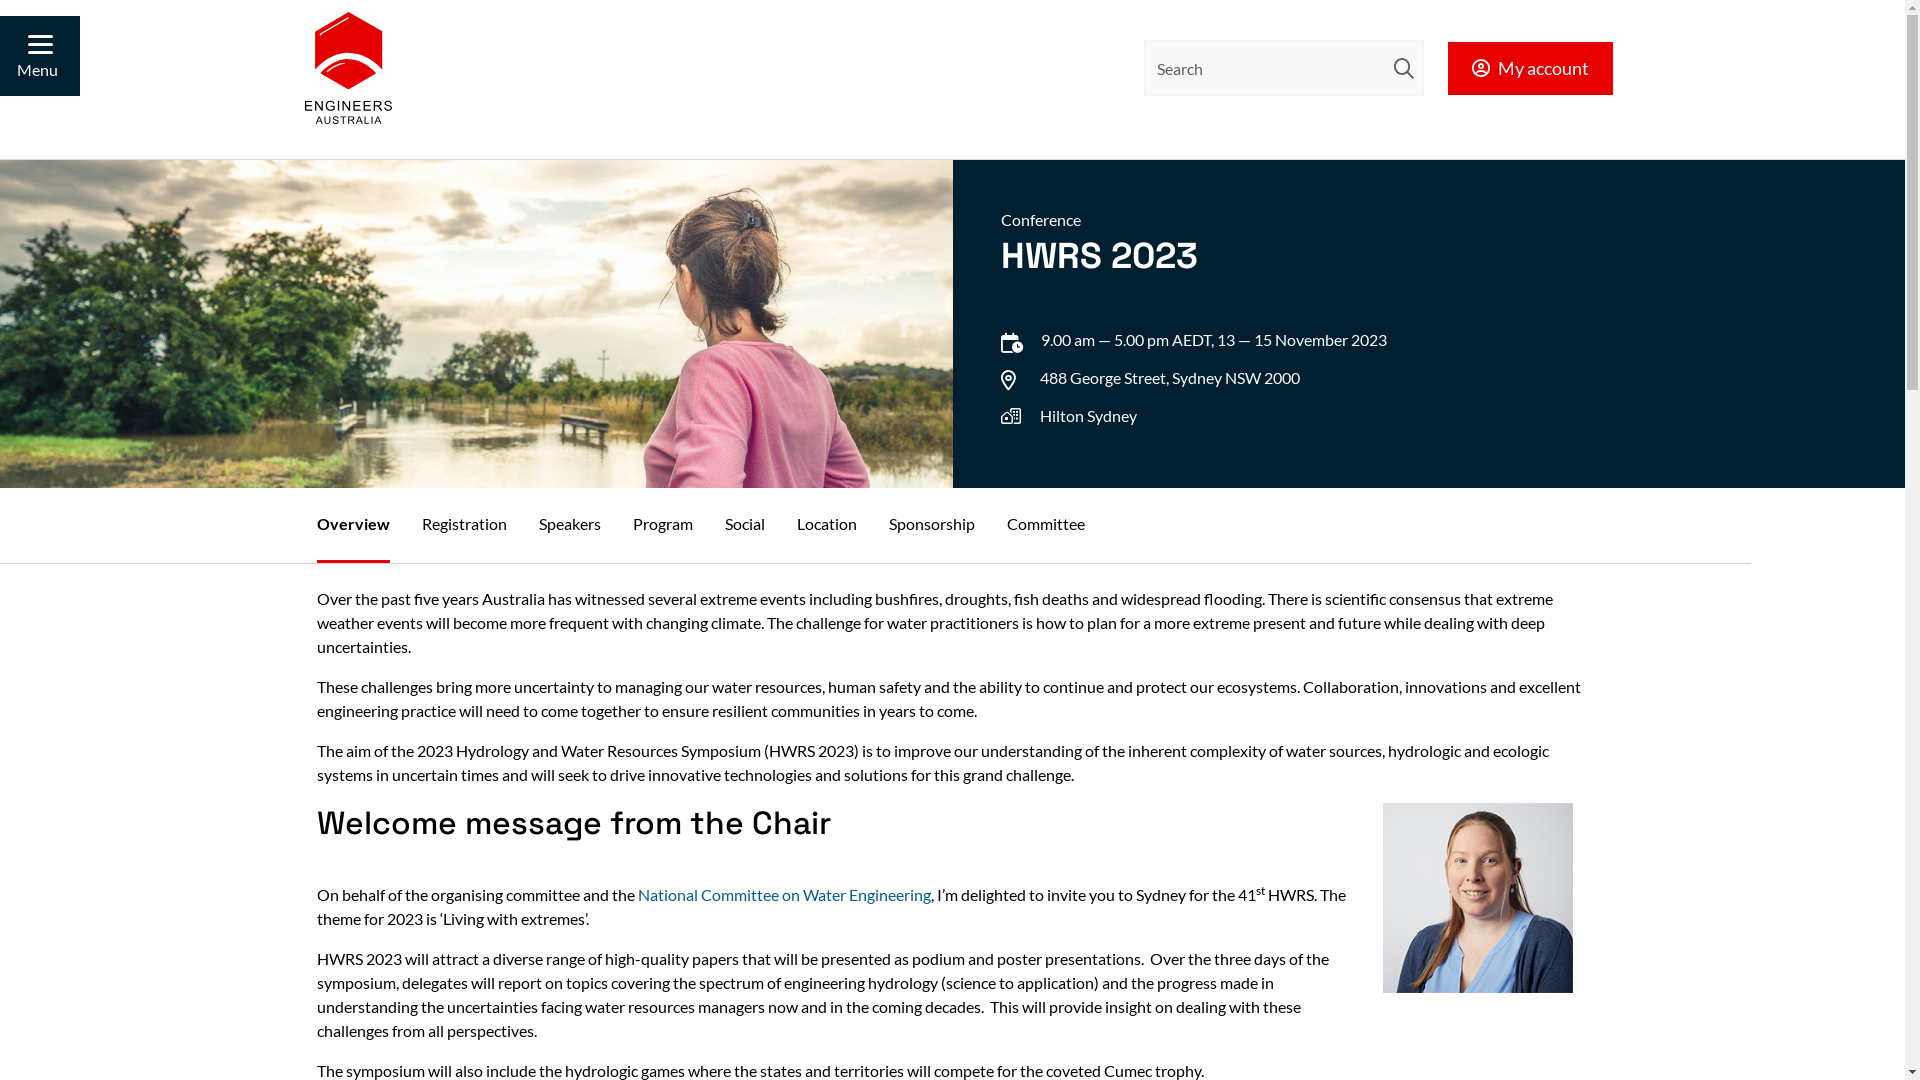 The image size is (1920, 1080). Describe the element at coordinates (348, 68) in the screenshot. I see `Back to homepage` at that location.